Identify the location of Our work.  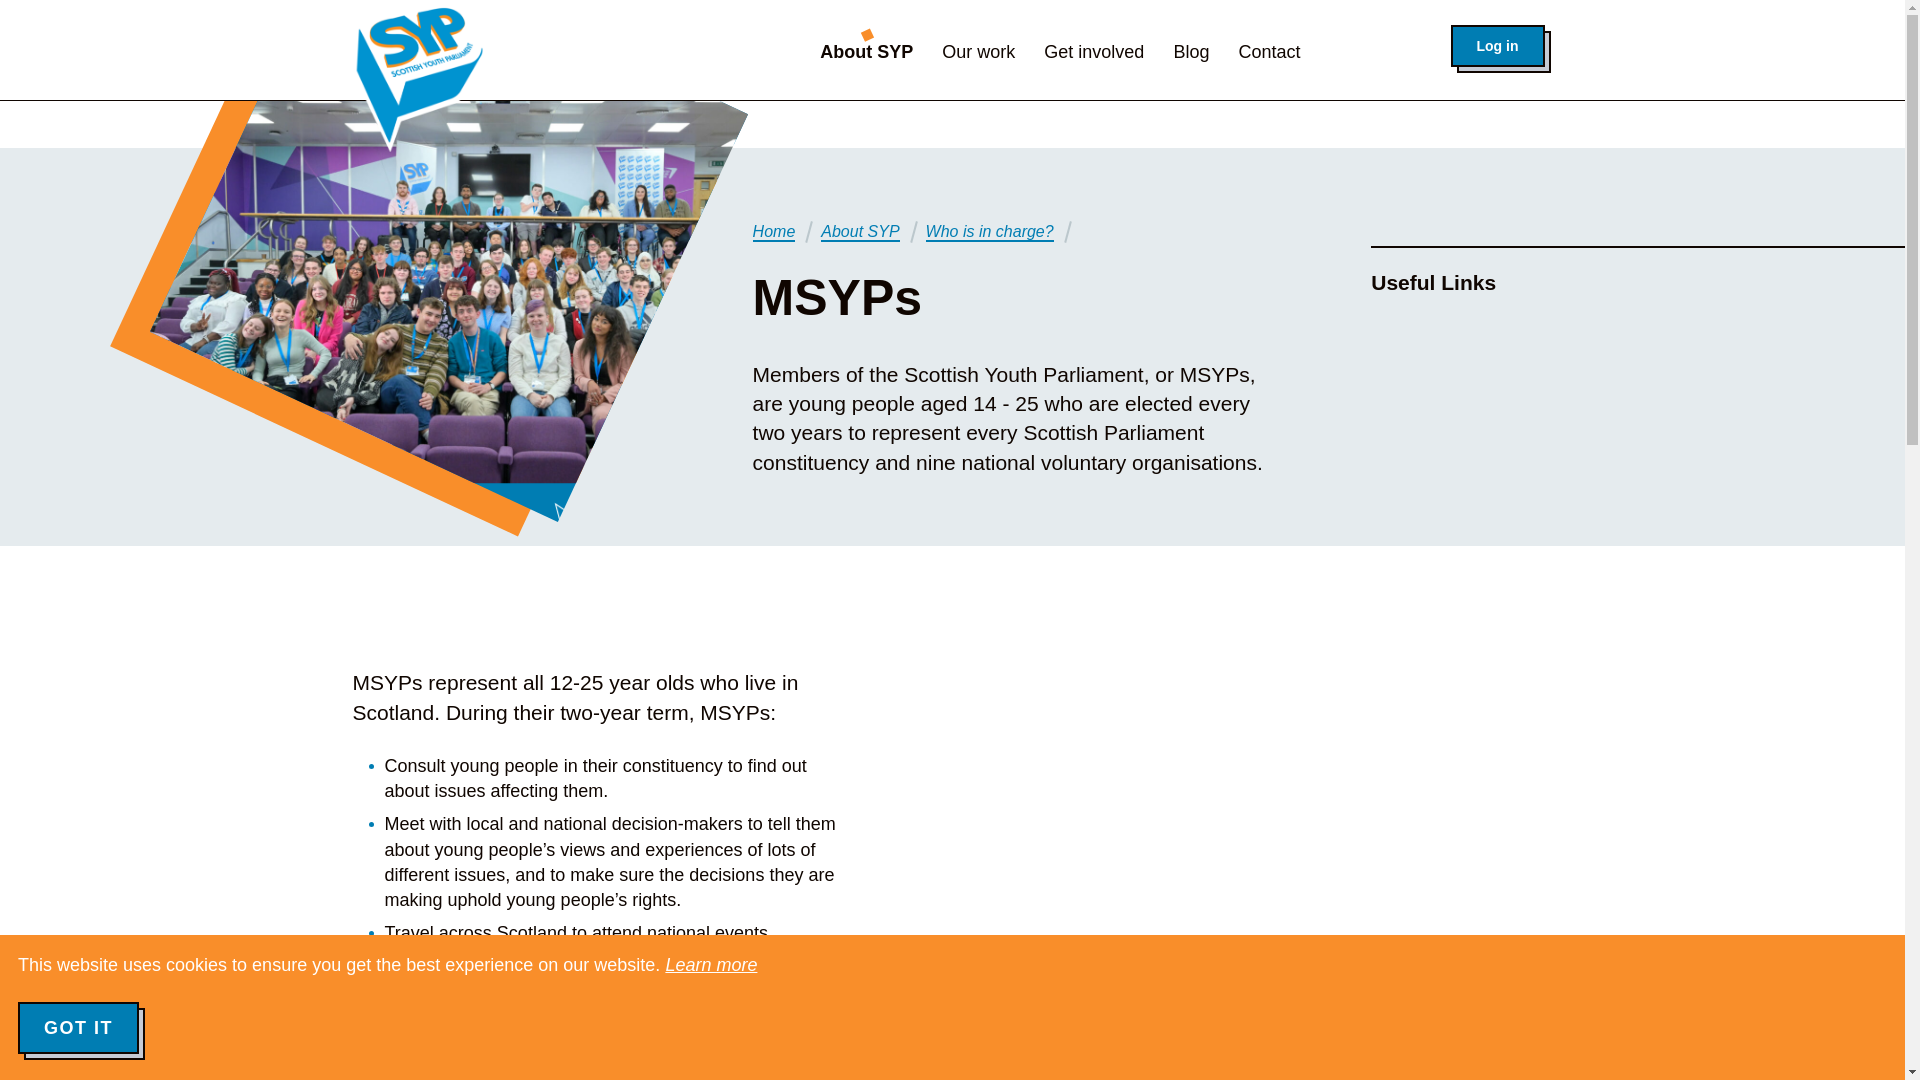
(978, 51).